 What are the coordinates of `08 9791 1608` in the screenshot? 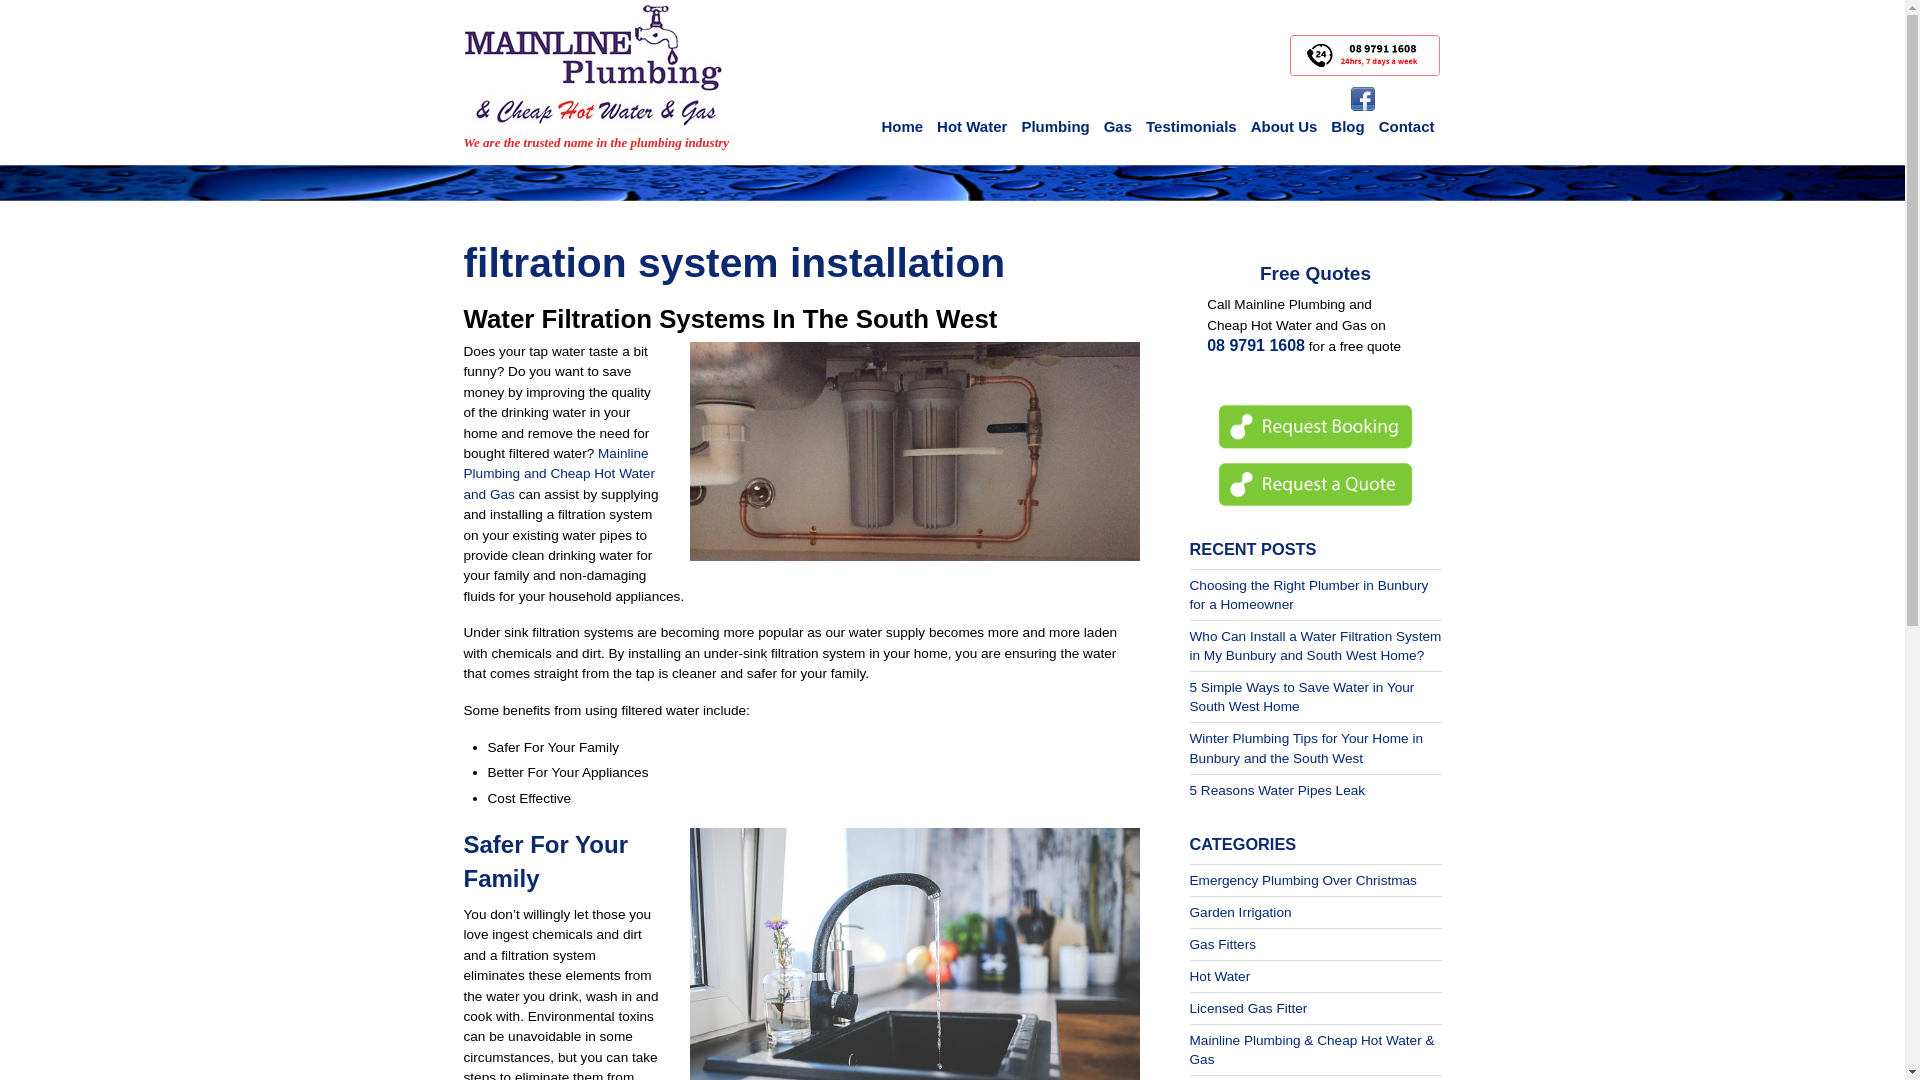 It's located at (1256, 346).